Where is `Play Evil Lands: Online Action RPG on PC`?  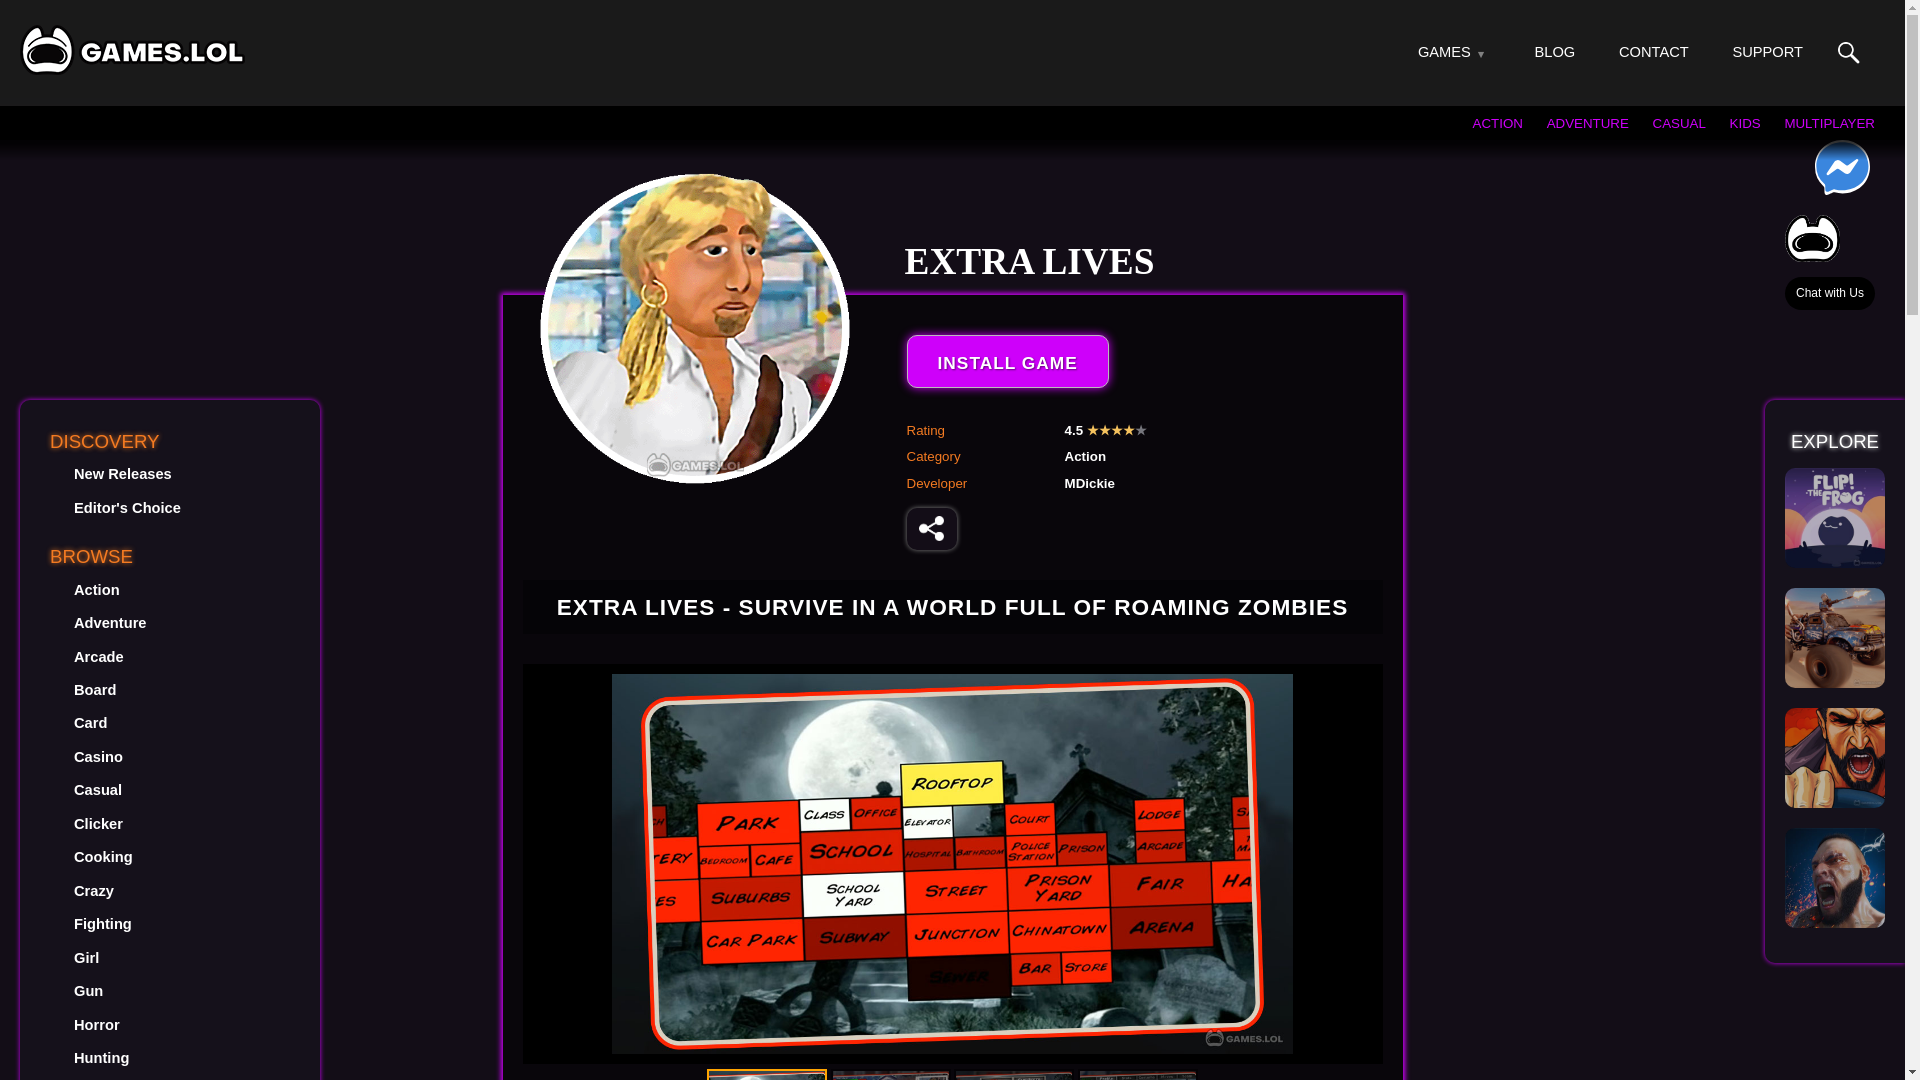
Play Evil Lands: Online Action RPG on PC is located at coordinates (1835, 878).